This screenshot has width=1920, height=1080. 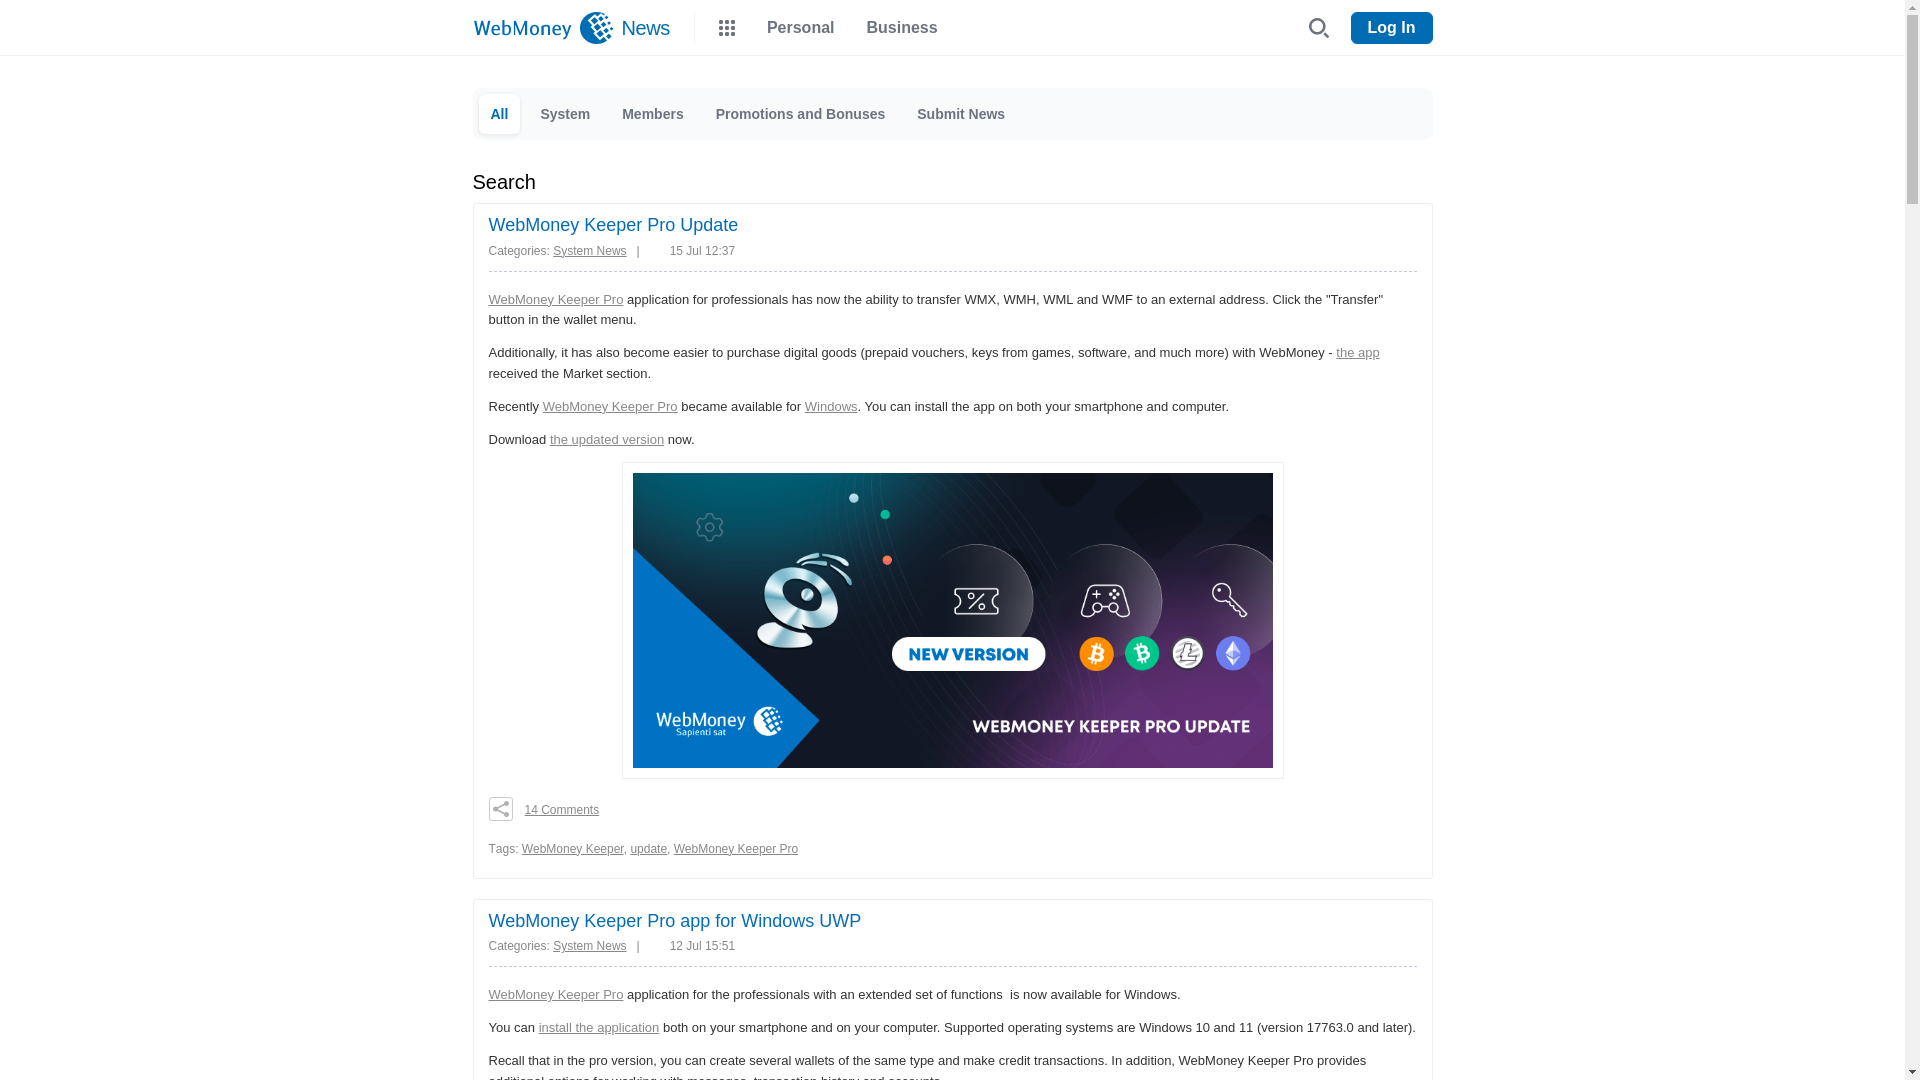 What do you see at coordinates (642, 28) in the screenshot?
I see `News` at bounding box center [642, 28].